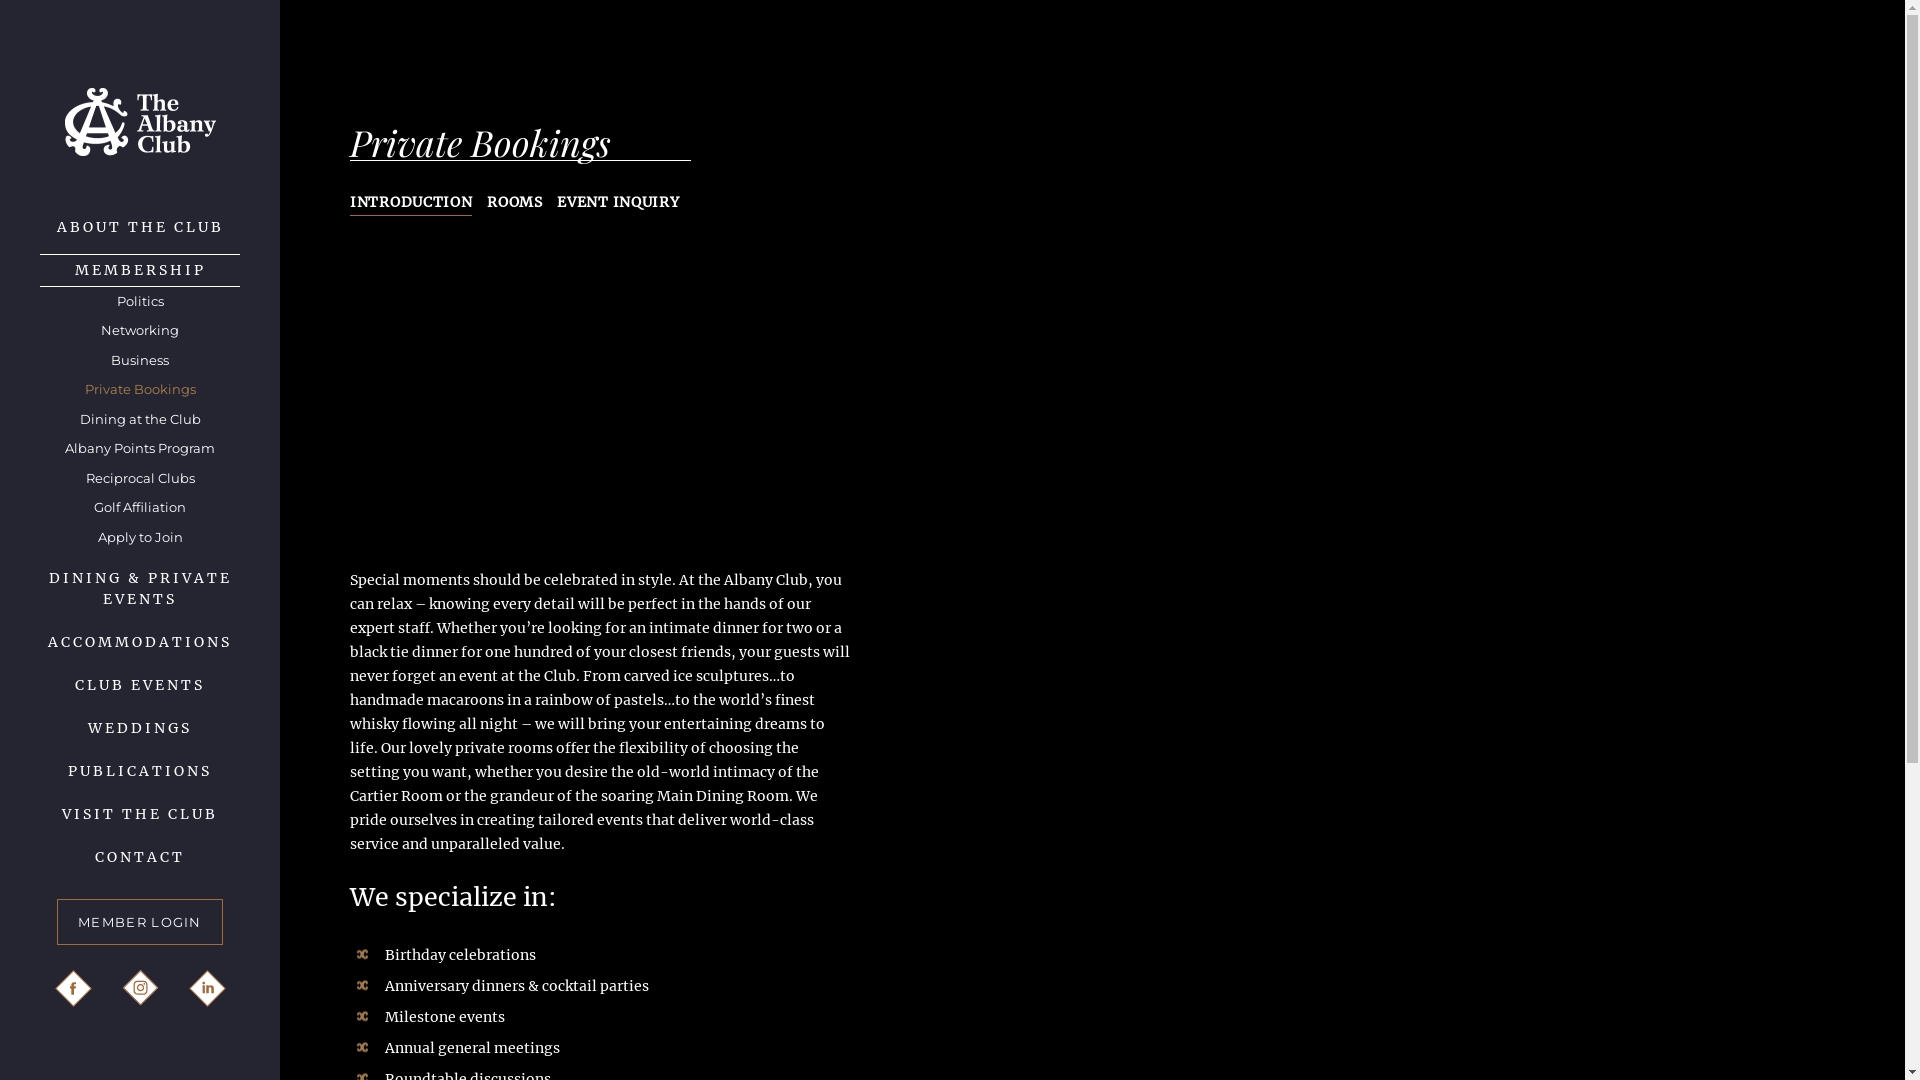 This screenshot has width=1920, height=1080. I want to click on MEMBERSHIP, so click(140, 270).